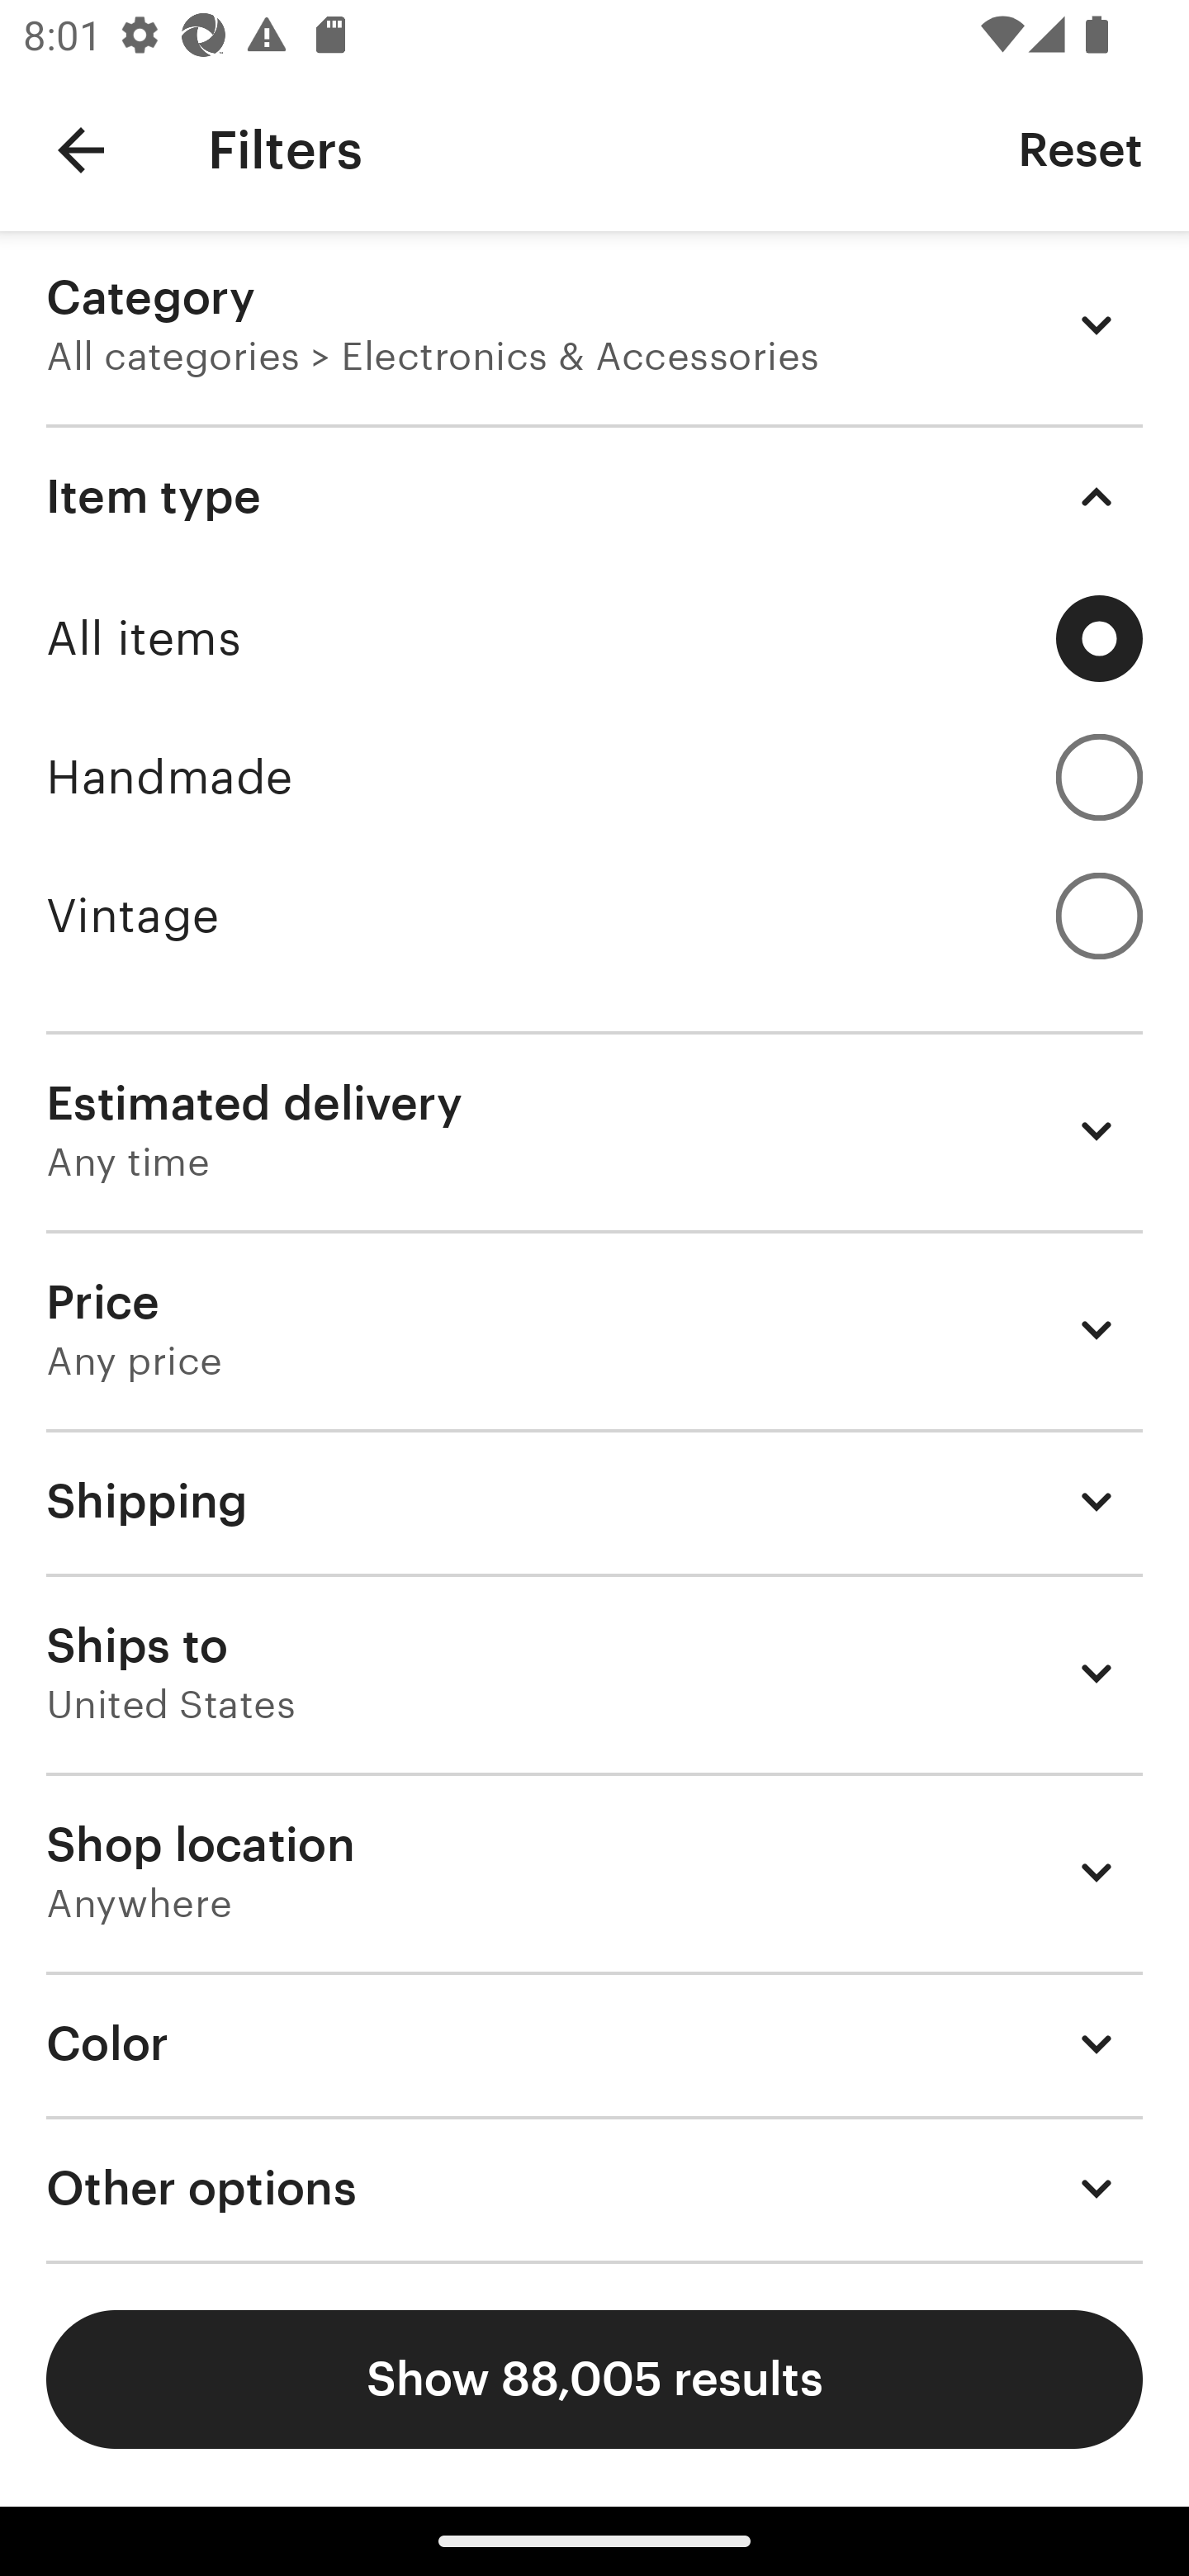 This screenshot has width=1189, height=2576. What do you see at coordinates (594, 2043) in the screenshot?
I see `Color` at bounding box center [594, 2043].